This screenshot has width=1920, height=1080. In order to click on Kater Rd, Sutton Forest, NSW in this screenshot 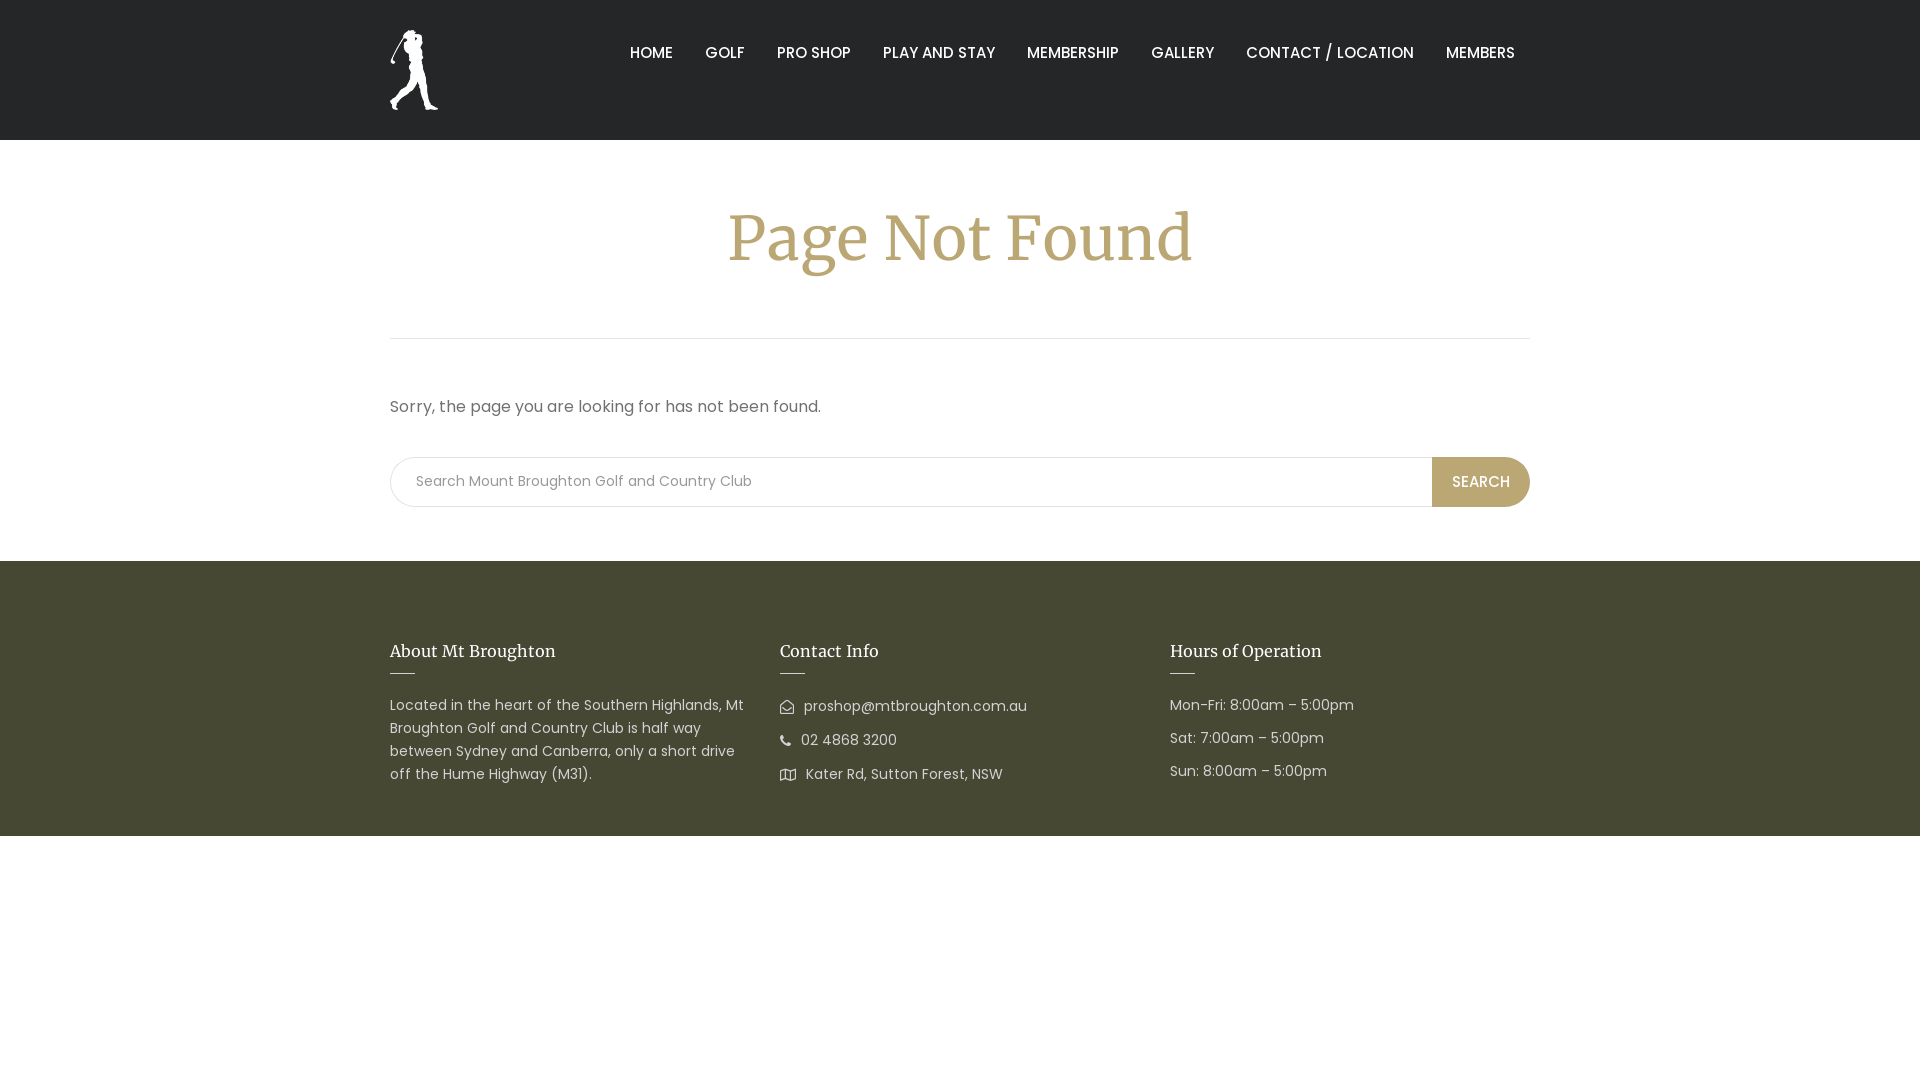, I will do `click(891, 774)`.